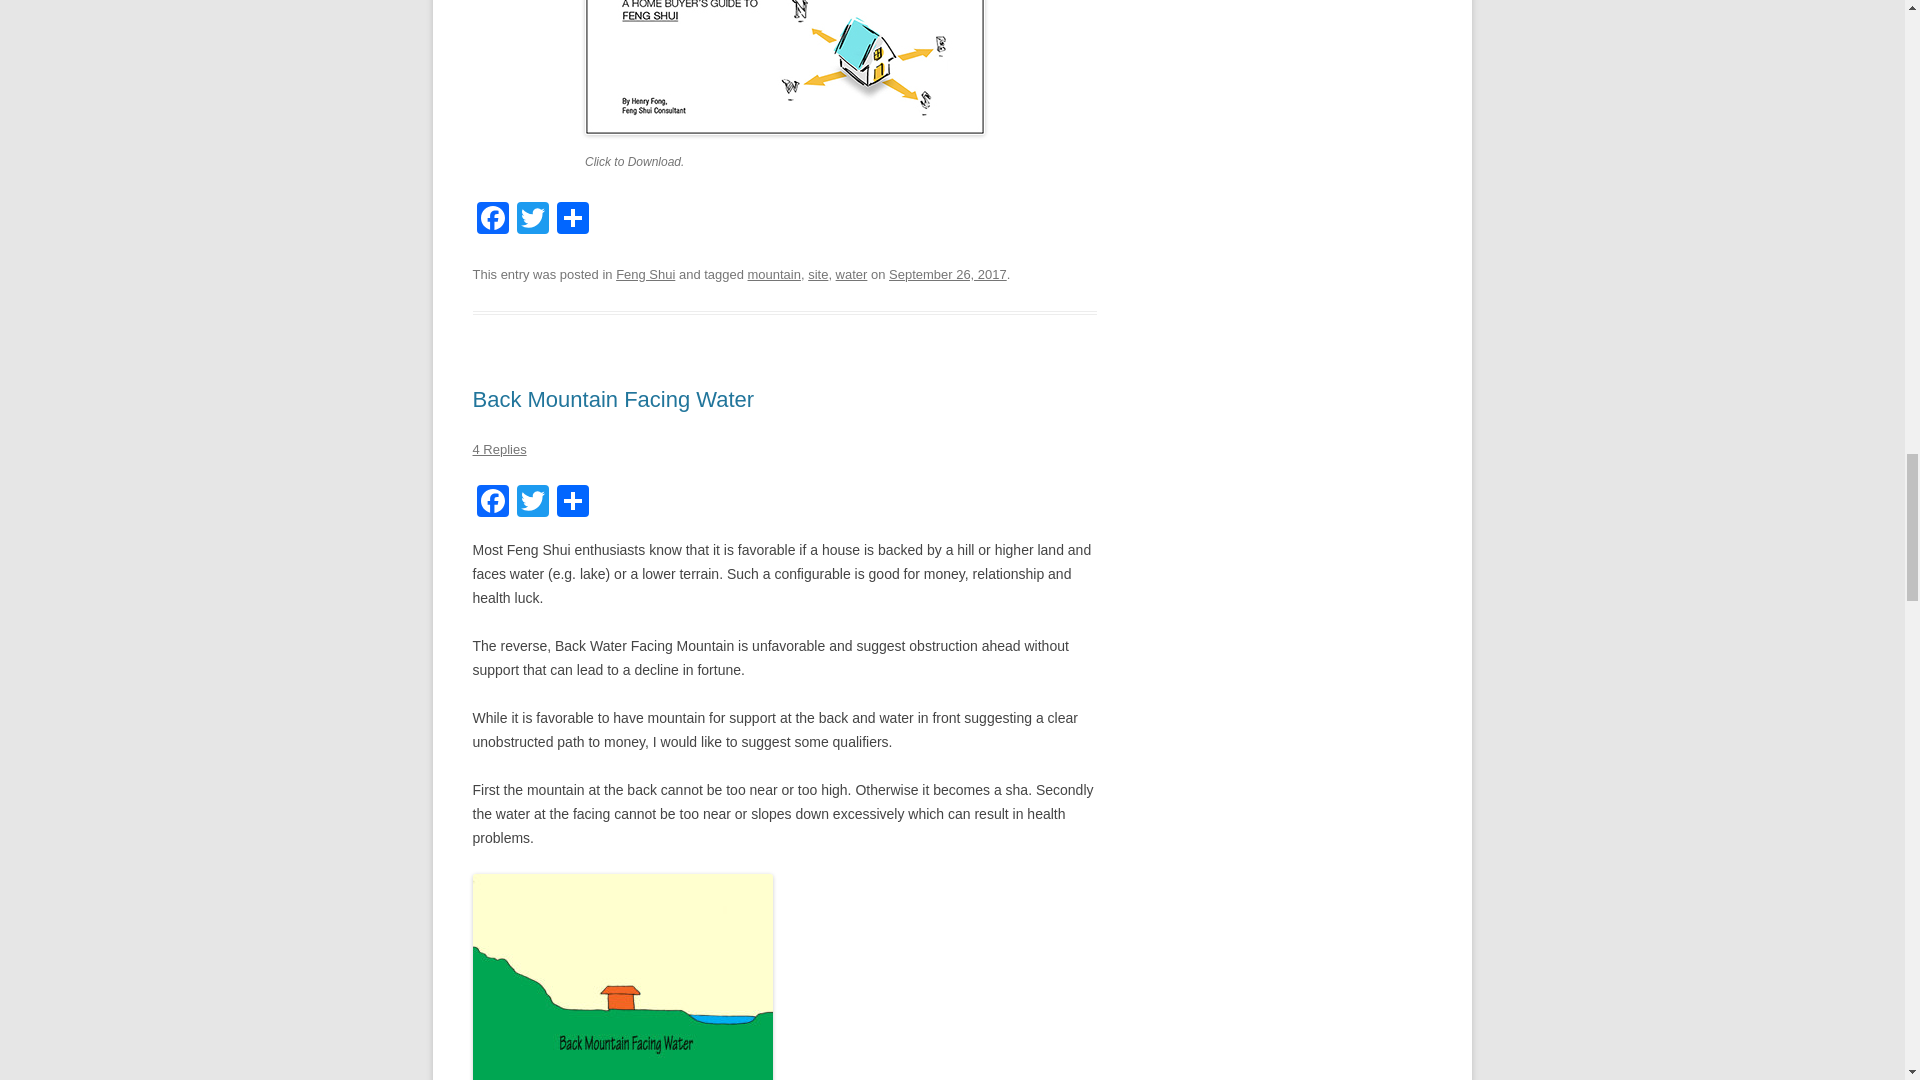 This screenshot has width=1920, height=1080. I want to click on Back Mountain Facing Water, so click(613, 398).